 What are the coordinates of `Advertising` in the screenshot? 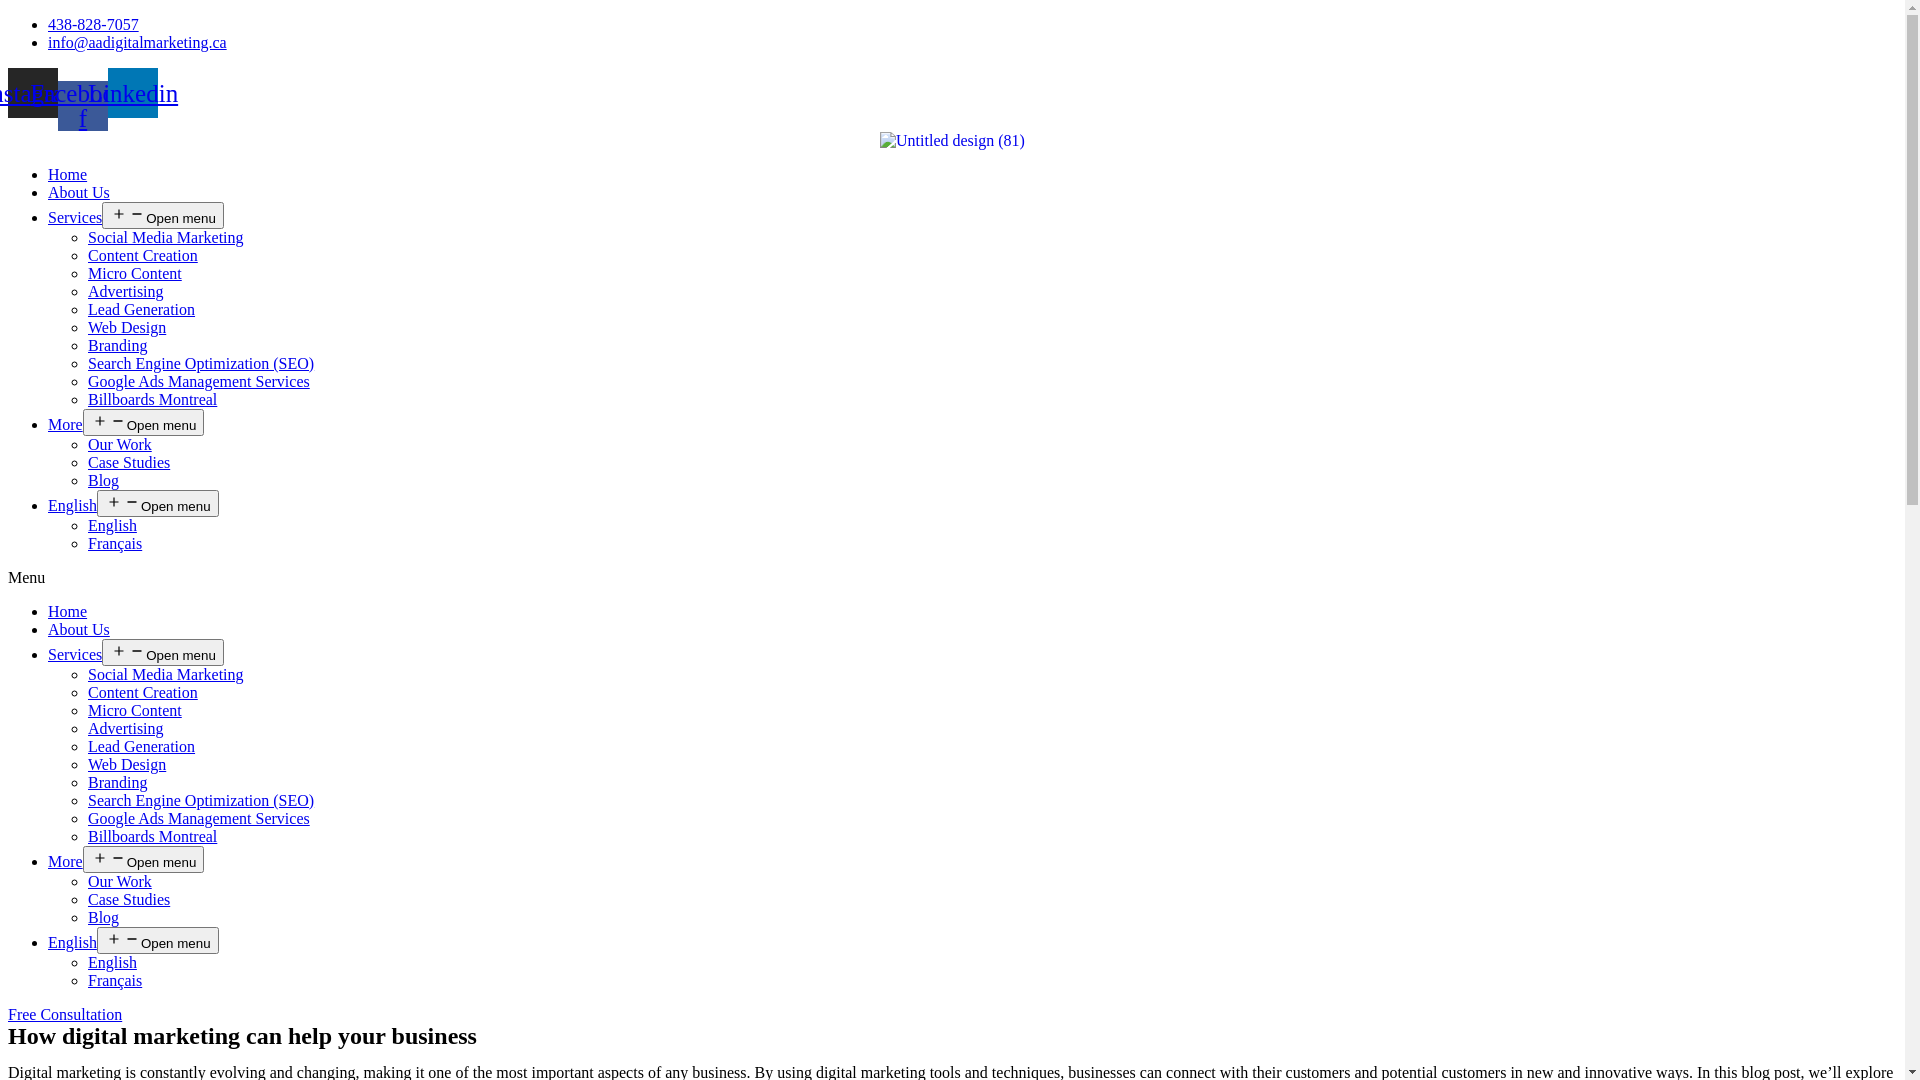 It's located at (126, 292).